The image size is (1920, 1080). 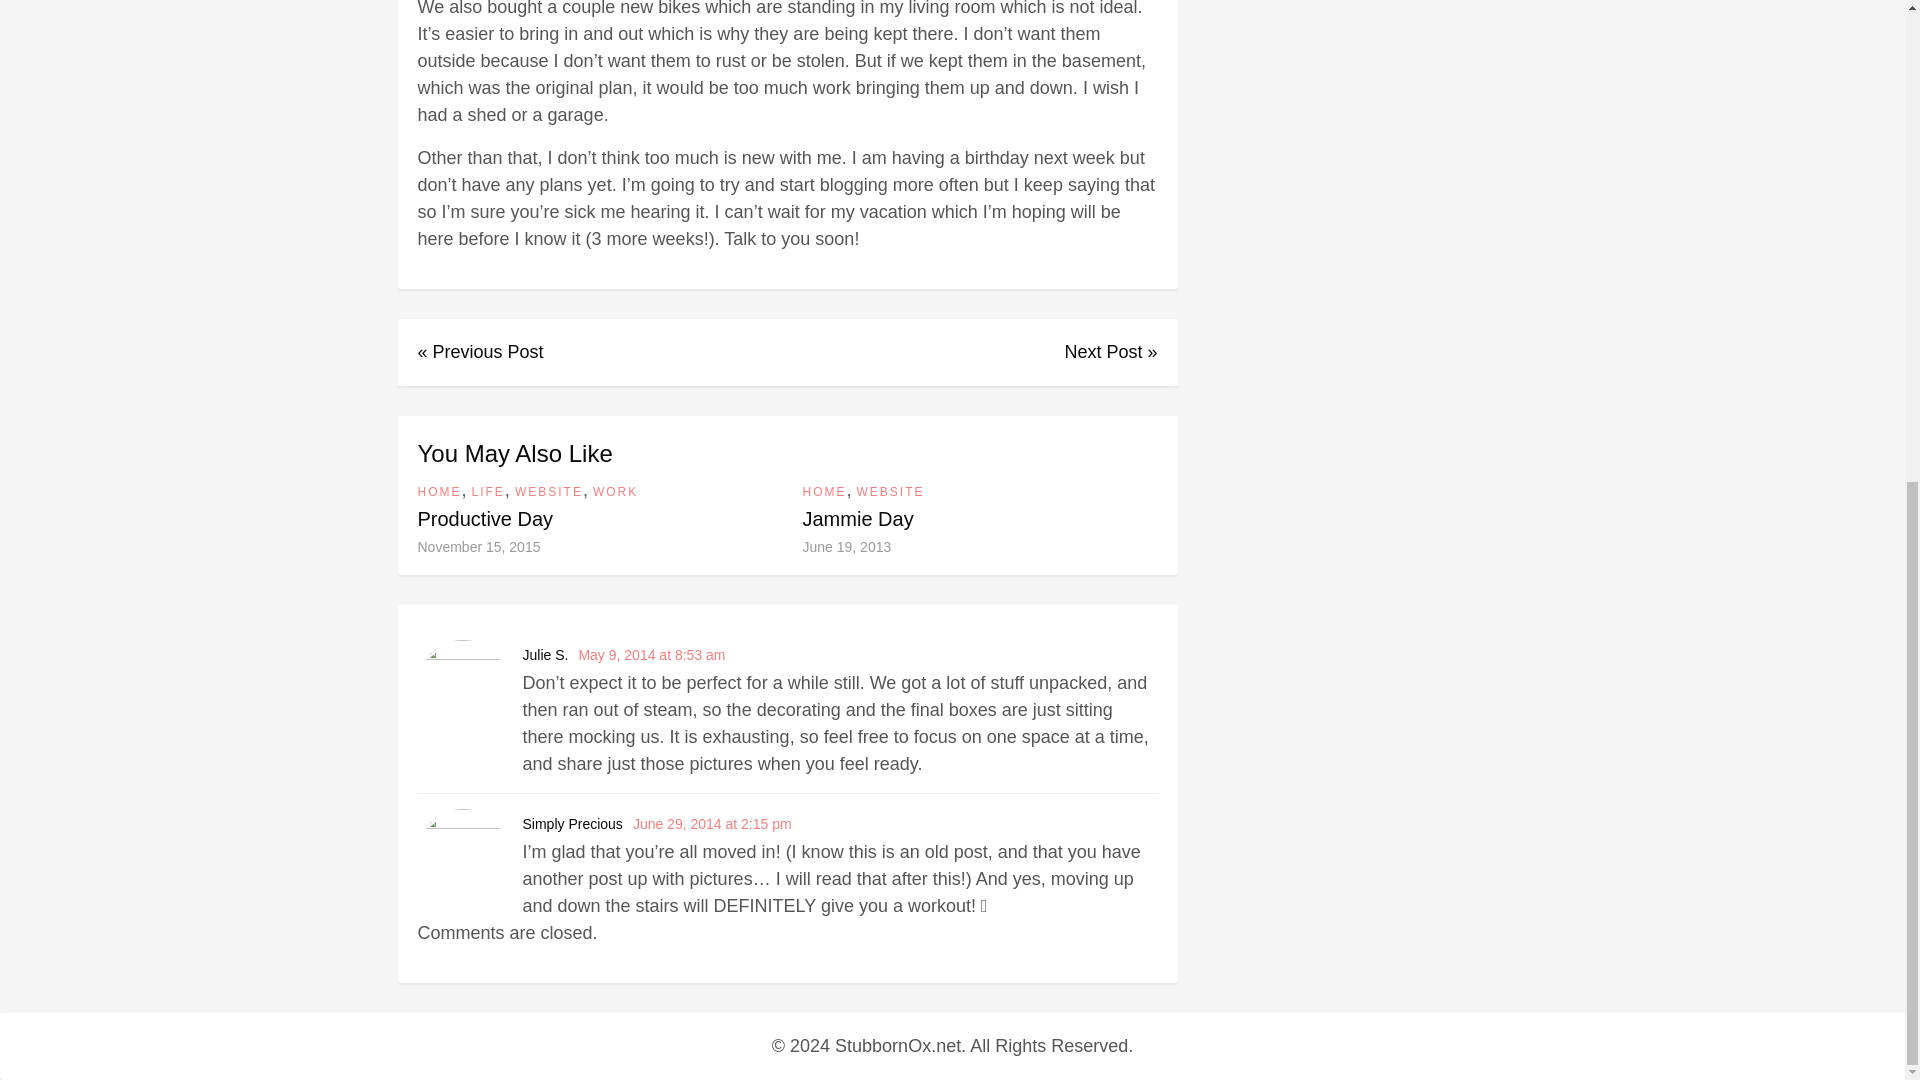 I want to click on LIFE, so click(x=488, y=492).